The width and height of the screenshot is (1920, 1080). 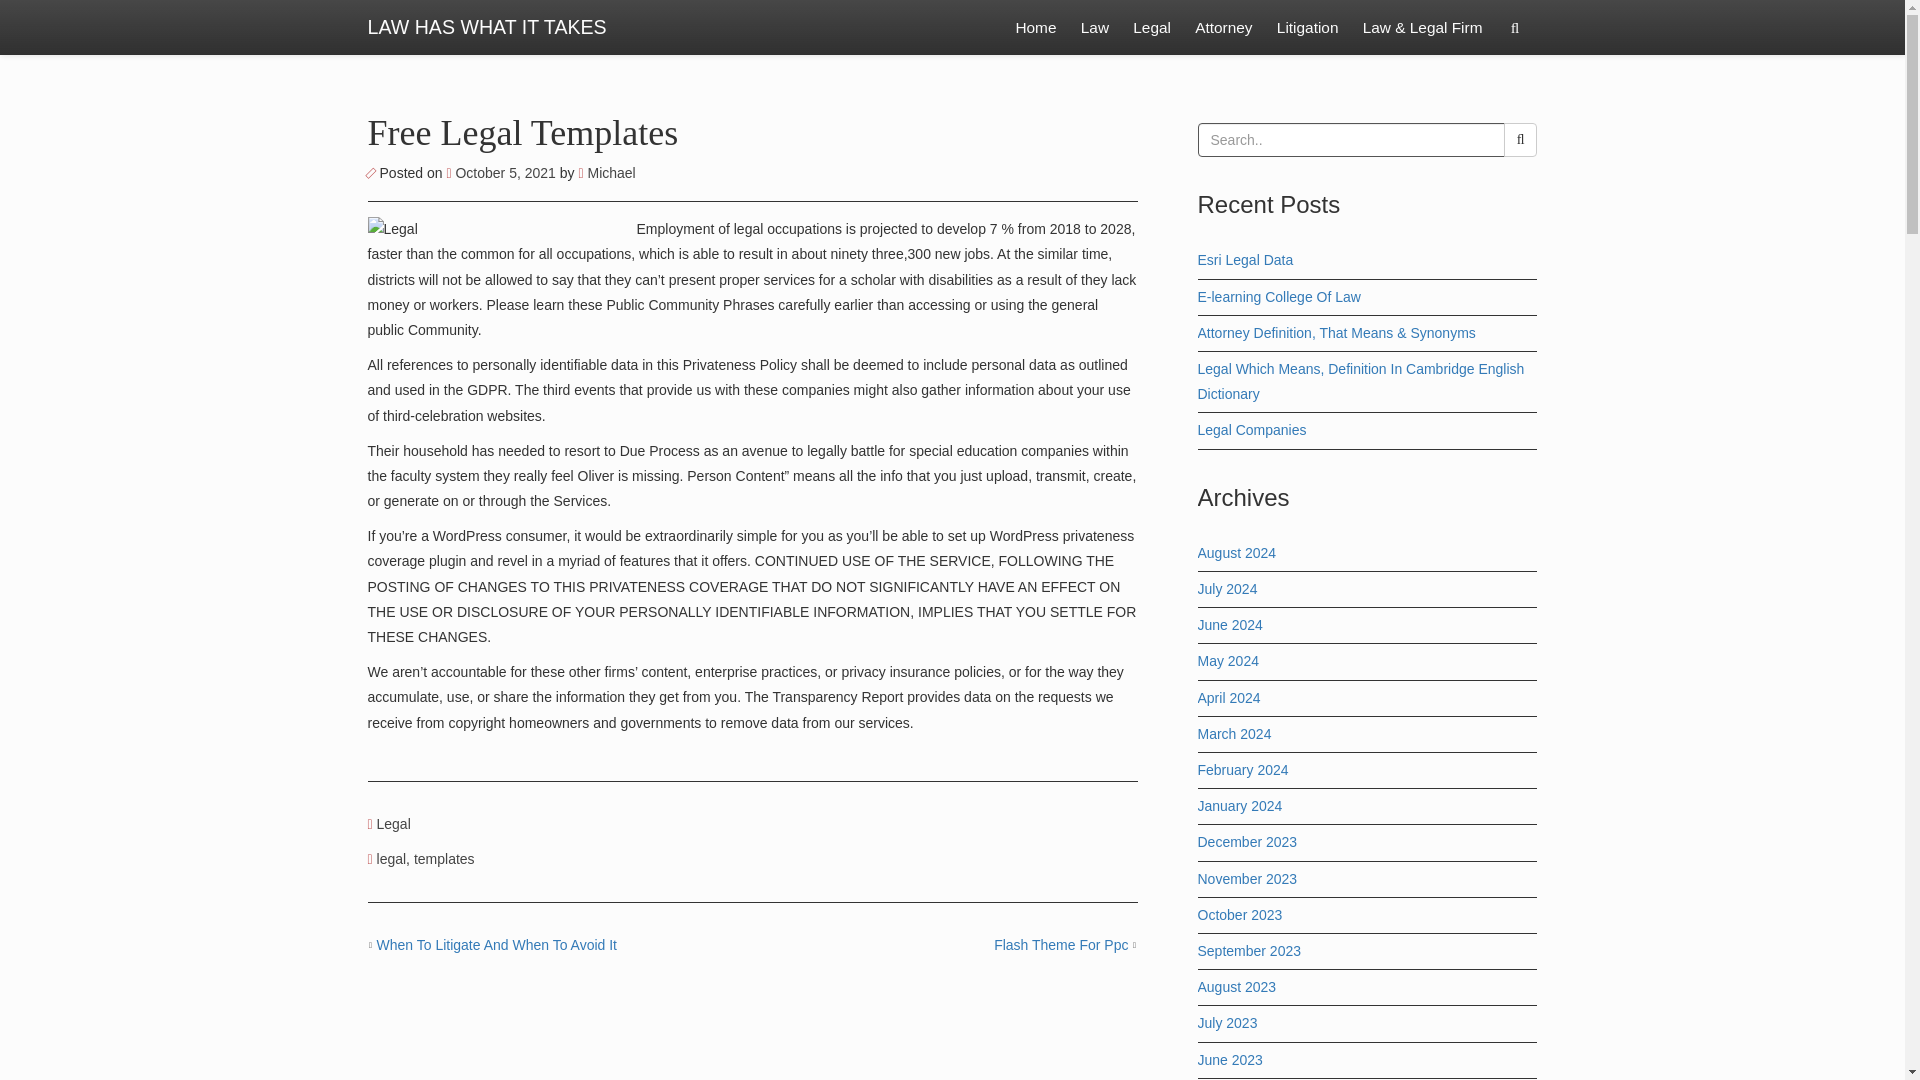 What do you see at coordinates (1237, 552) in the screenshot?
I see `August 2024` at bounding box center [1237, 552].